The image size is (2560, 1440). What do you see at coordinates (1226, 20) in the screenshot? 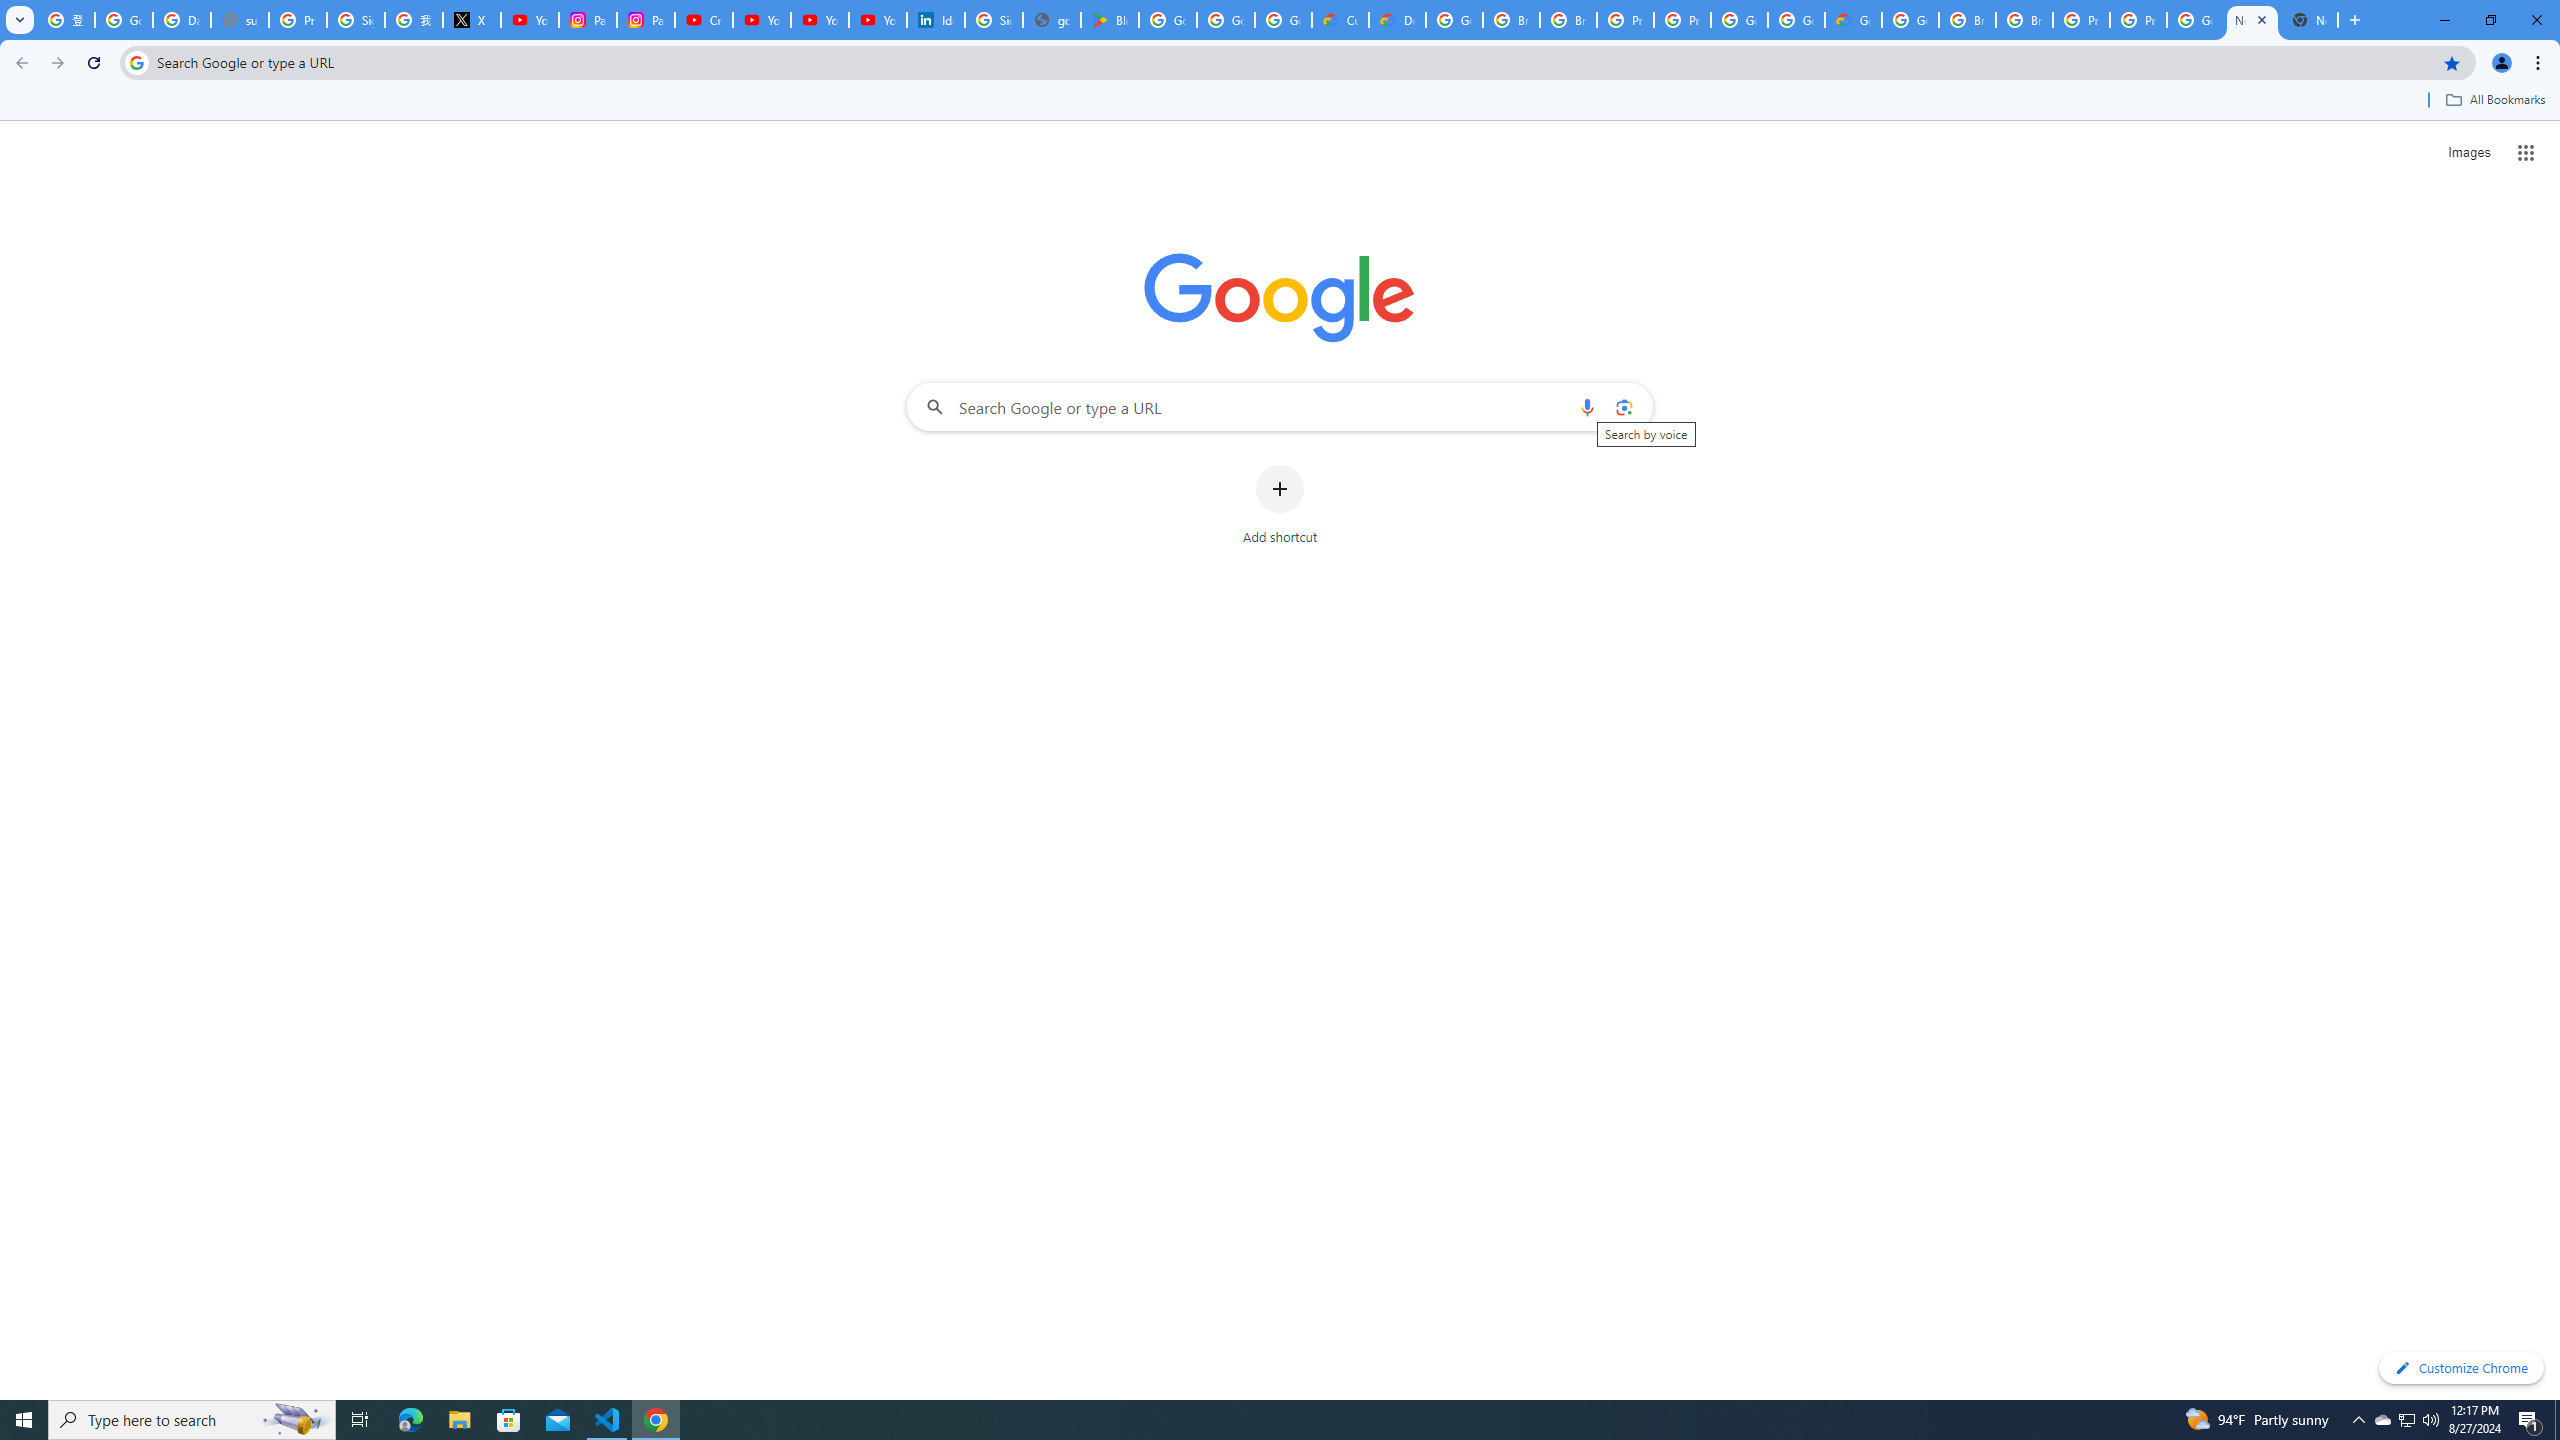
I see `Google Workspace - Specific Terms` at bounding box center [1226, 20].